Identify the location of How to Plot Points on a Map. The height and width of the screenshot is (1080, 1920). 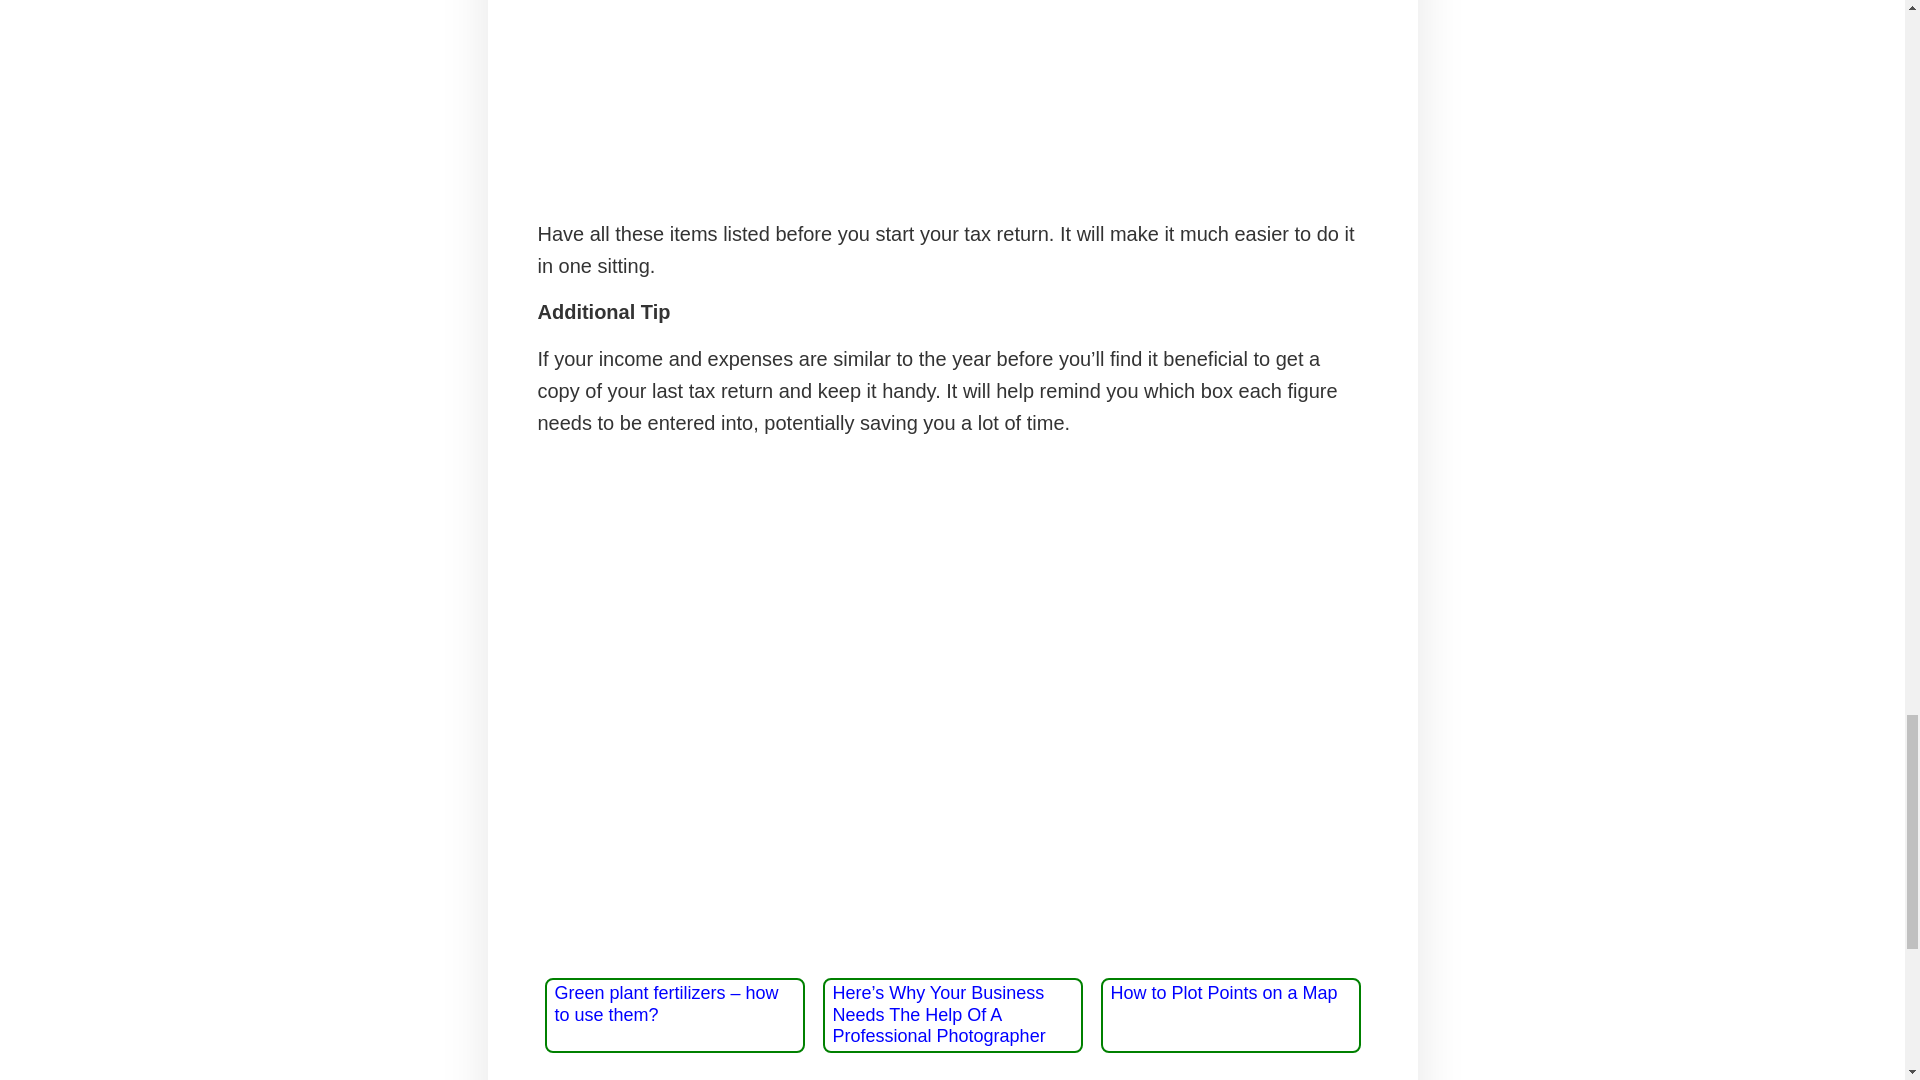
(1222, 992).